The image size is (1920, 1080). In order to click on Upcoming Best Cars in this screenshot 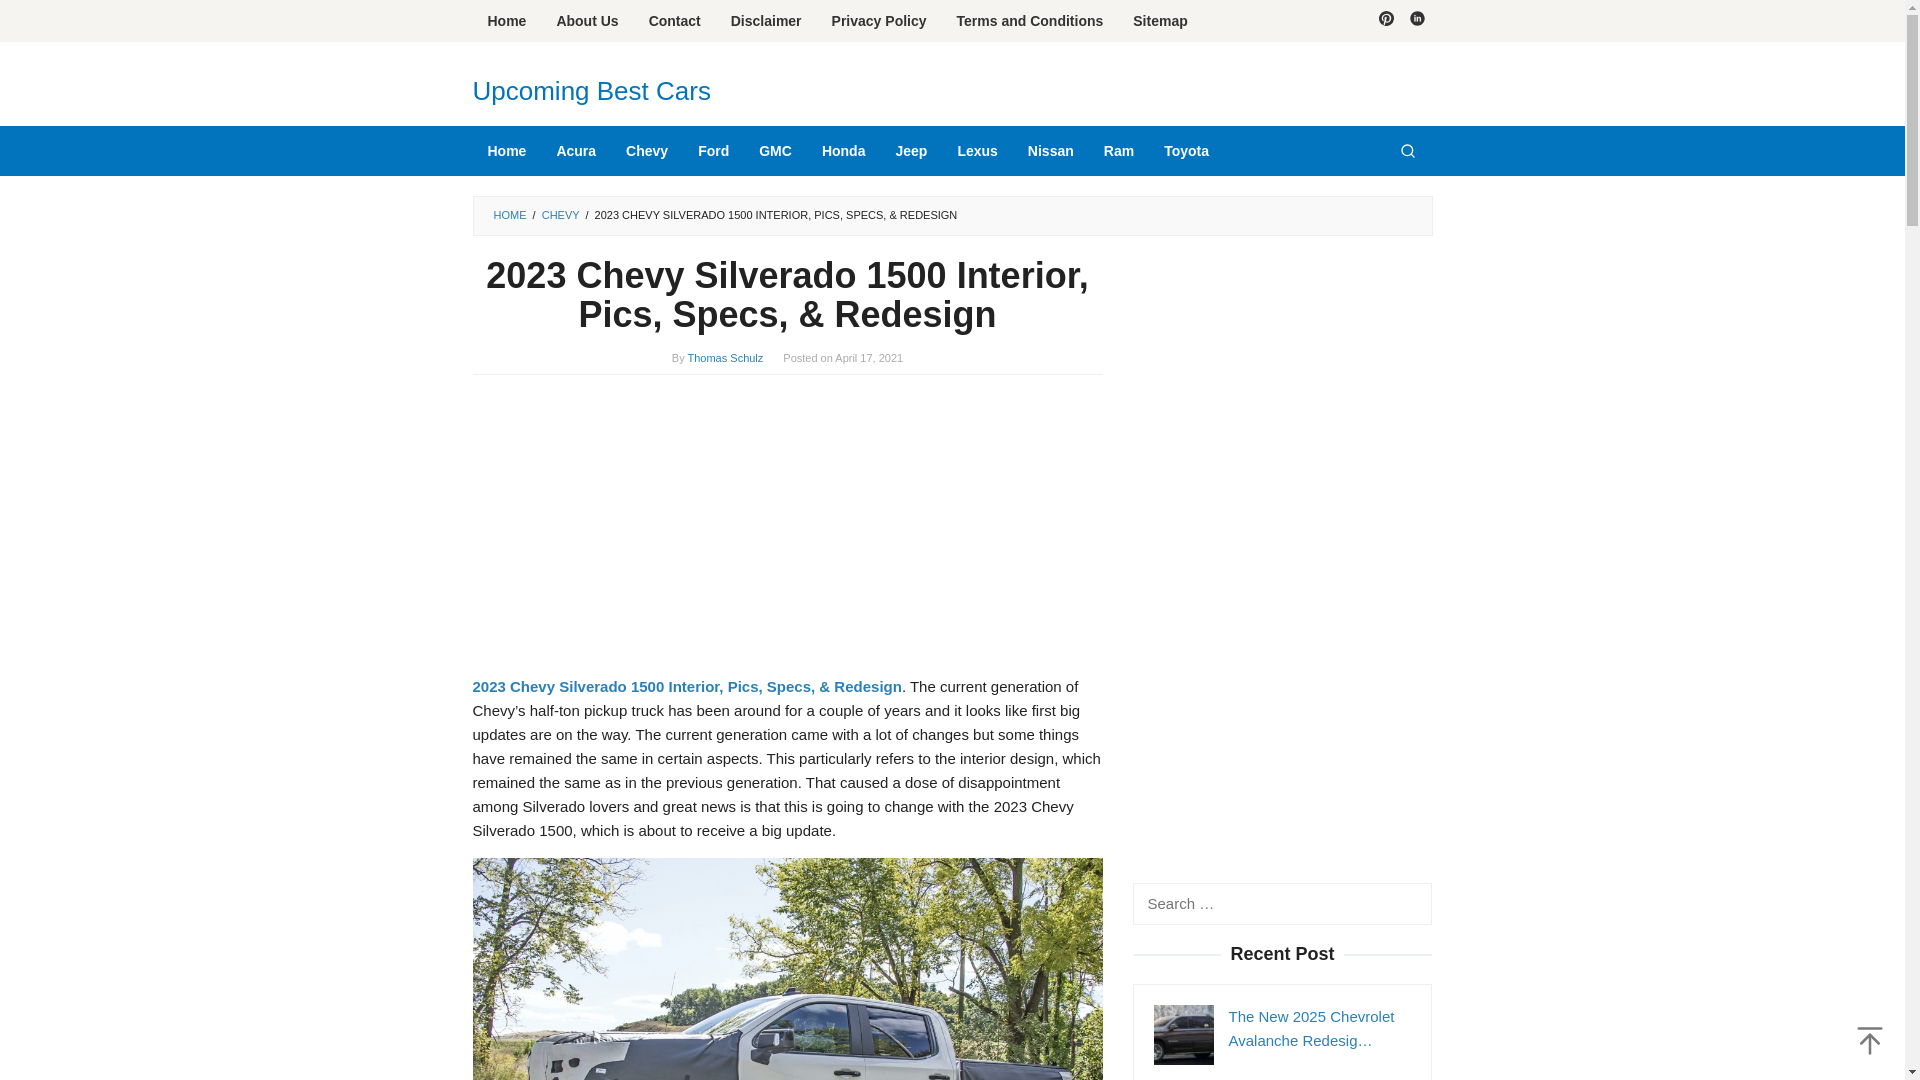, I will do `click(591, 90)`.